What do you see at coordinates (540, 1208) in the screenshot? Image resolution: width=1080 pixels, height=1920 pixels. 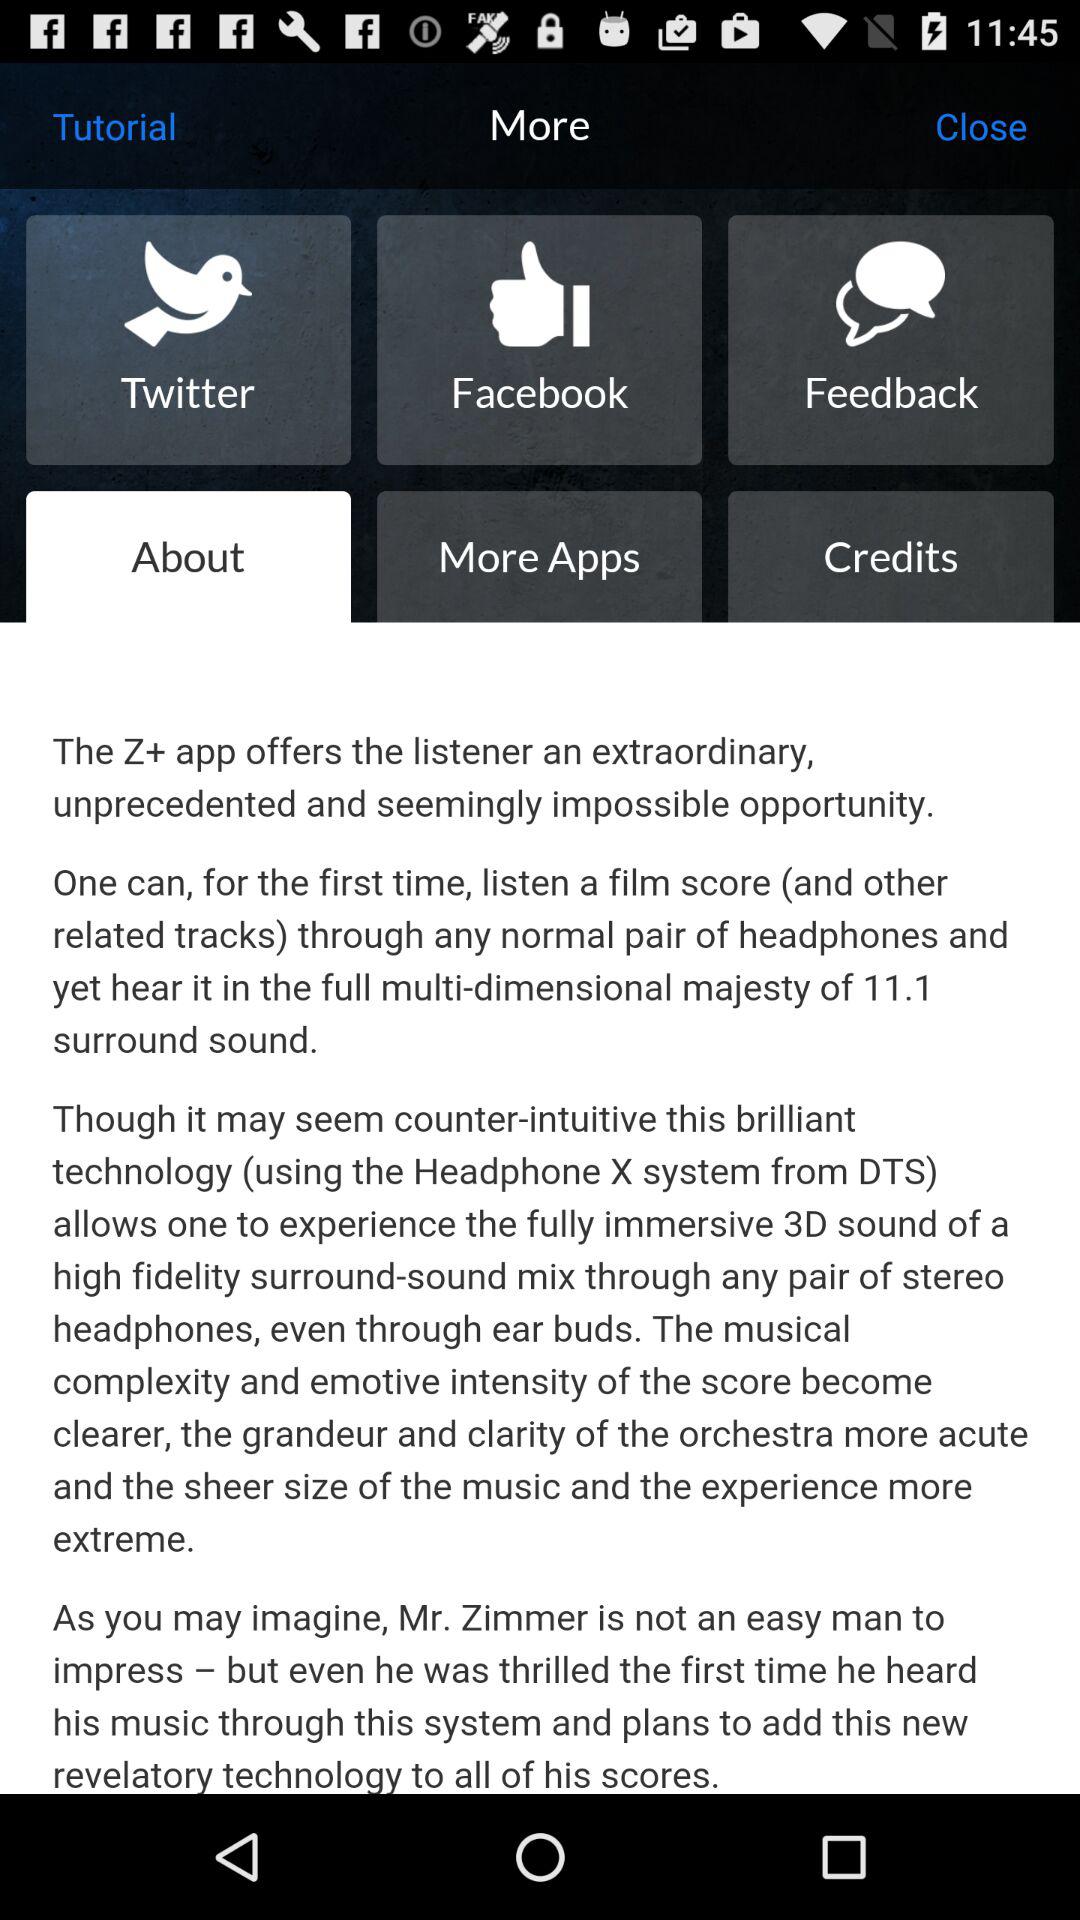 I see `press item below about icon` at bounding box center [540, 1208].